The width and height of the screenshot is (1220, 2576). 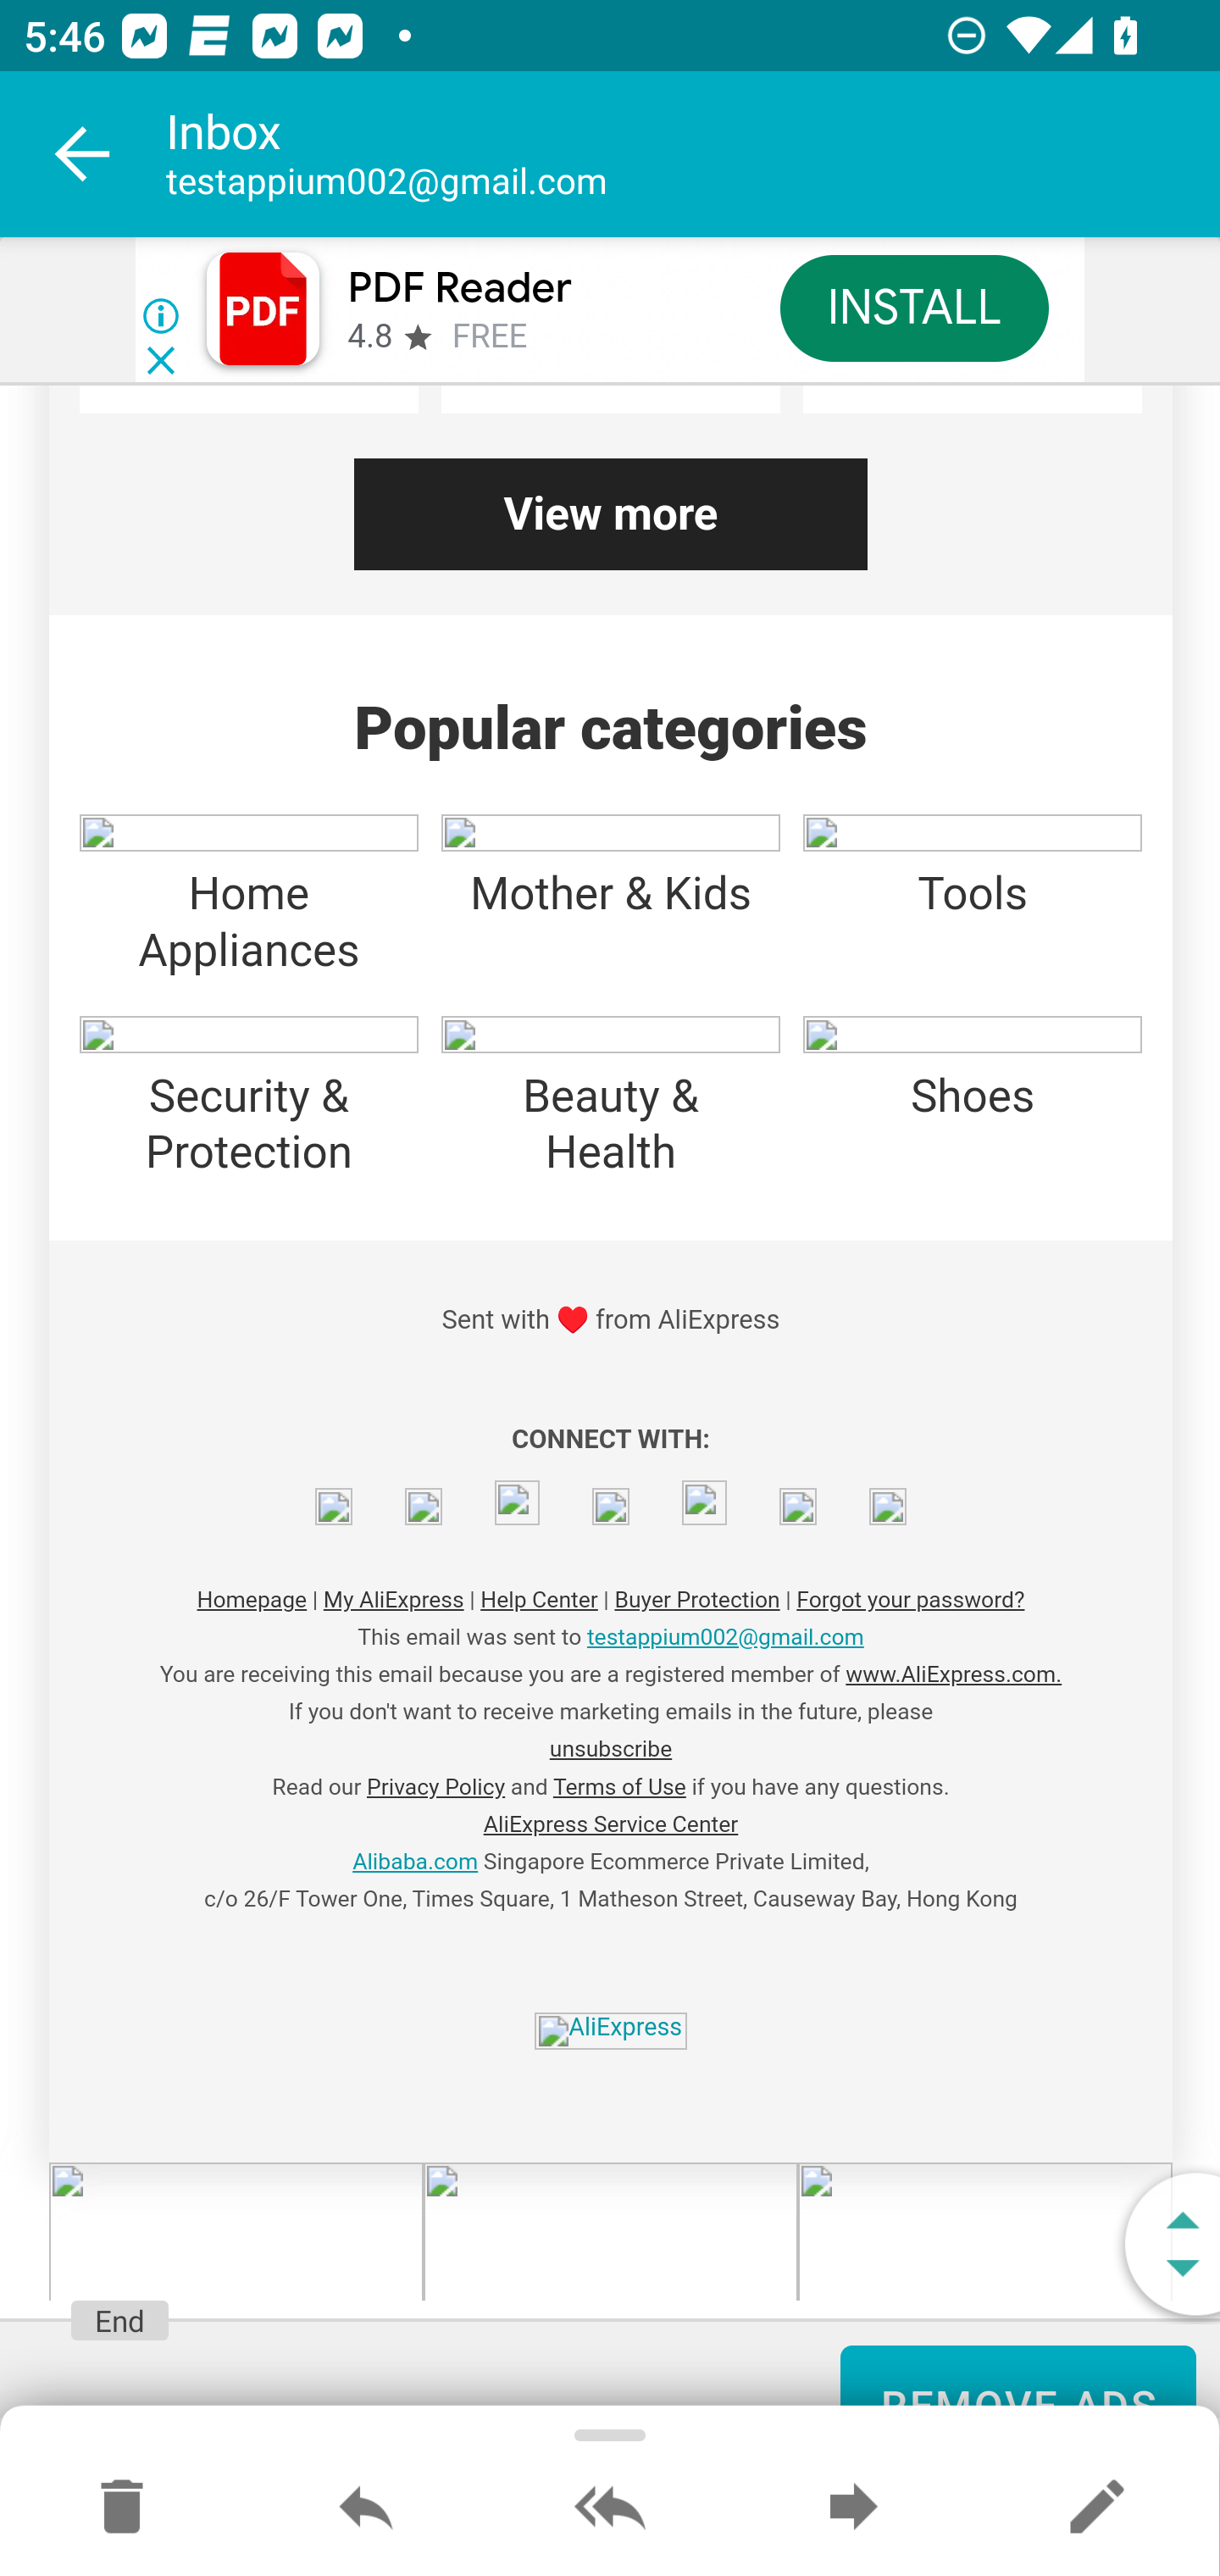 What do you see at coordinates (610, 514) in the screenshot?
I see `View more` at bounding box center [610, 514].